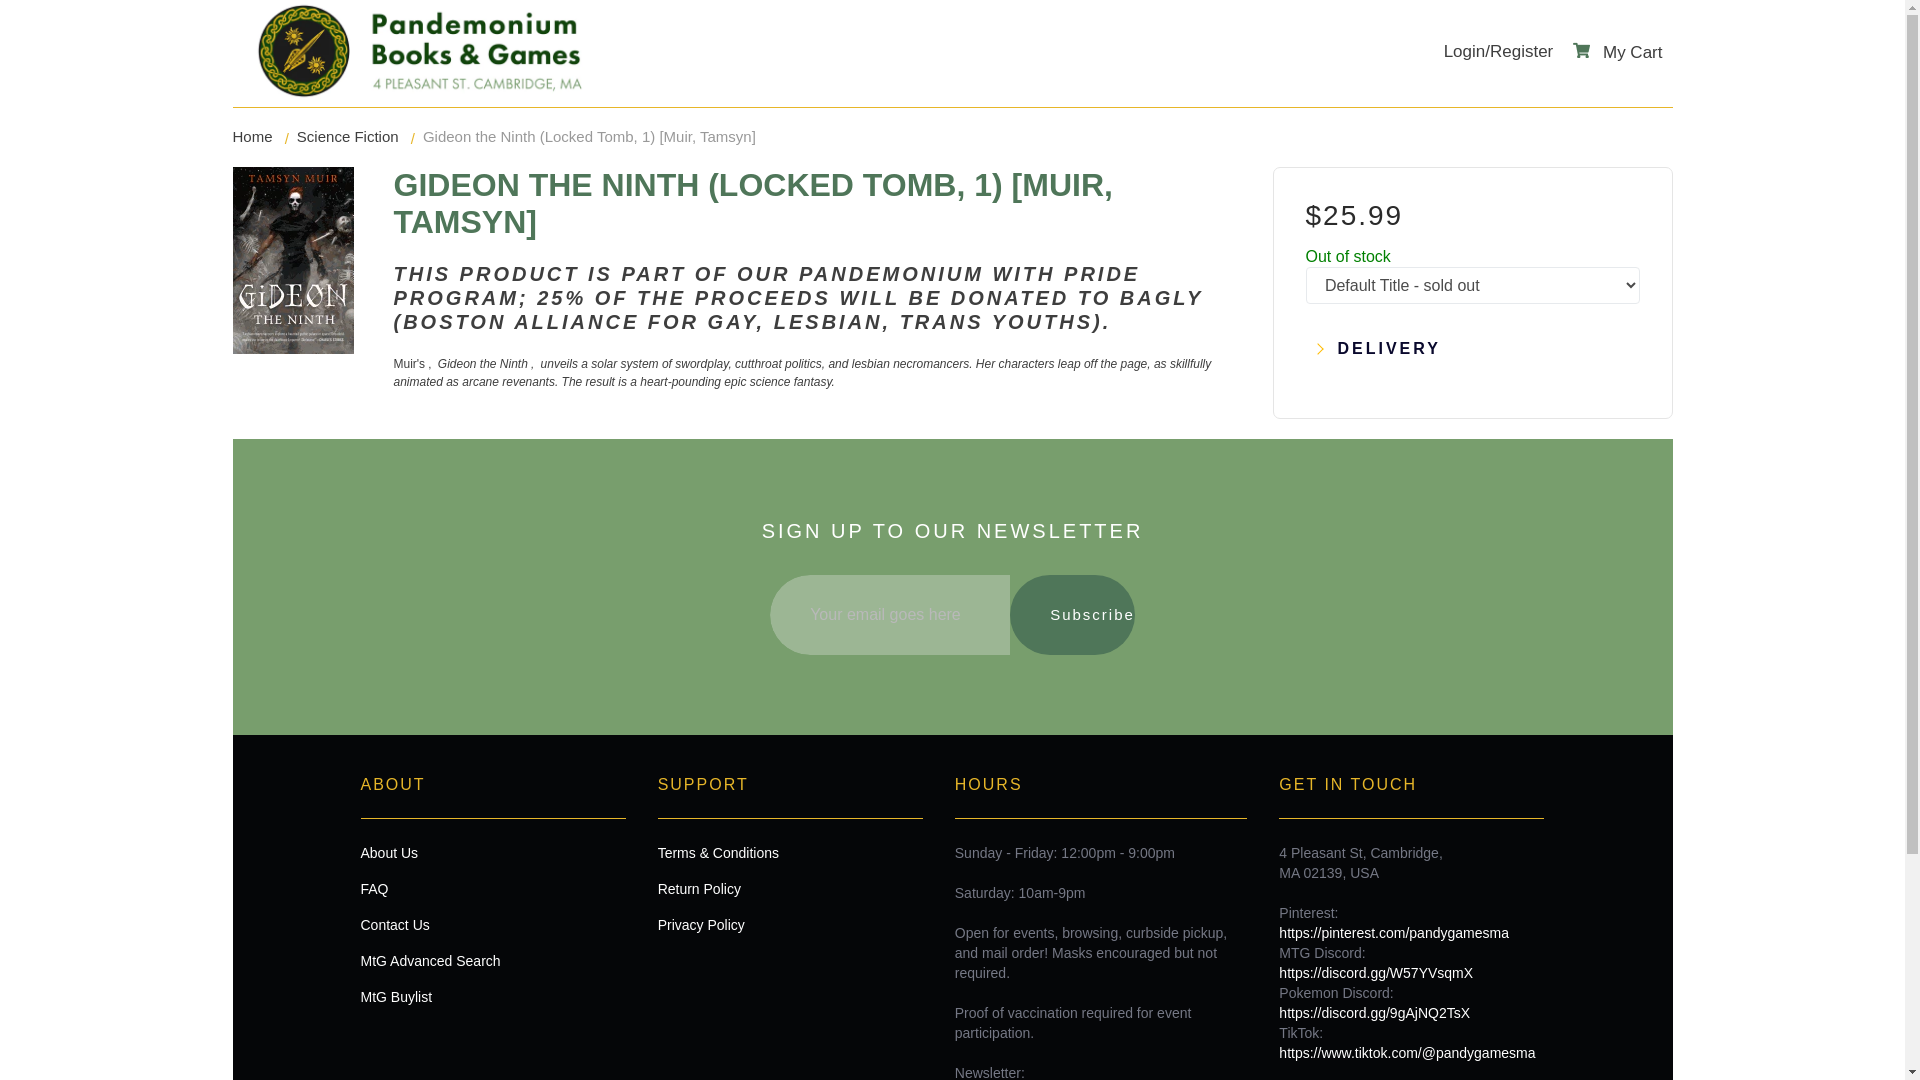 This screenshot has width=1920, height=1080. What do you see at coordinates (252, 136) in the screenshot?
I see `Home` at bounding box center [252, 136].